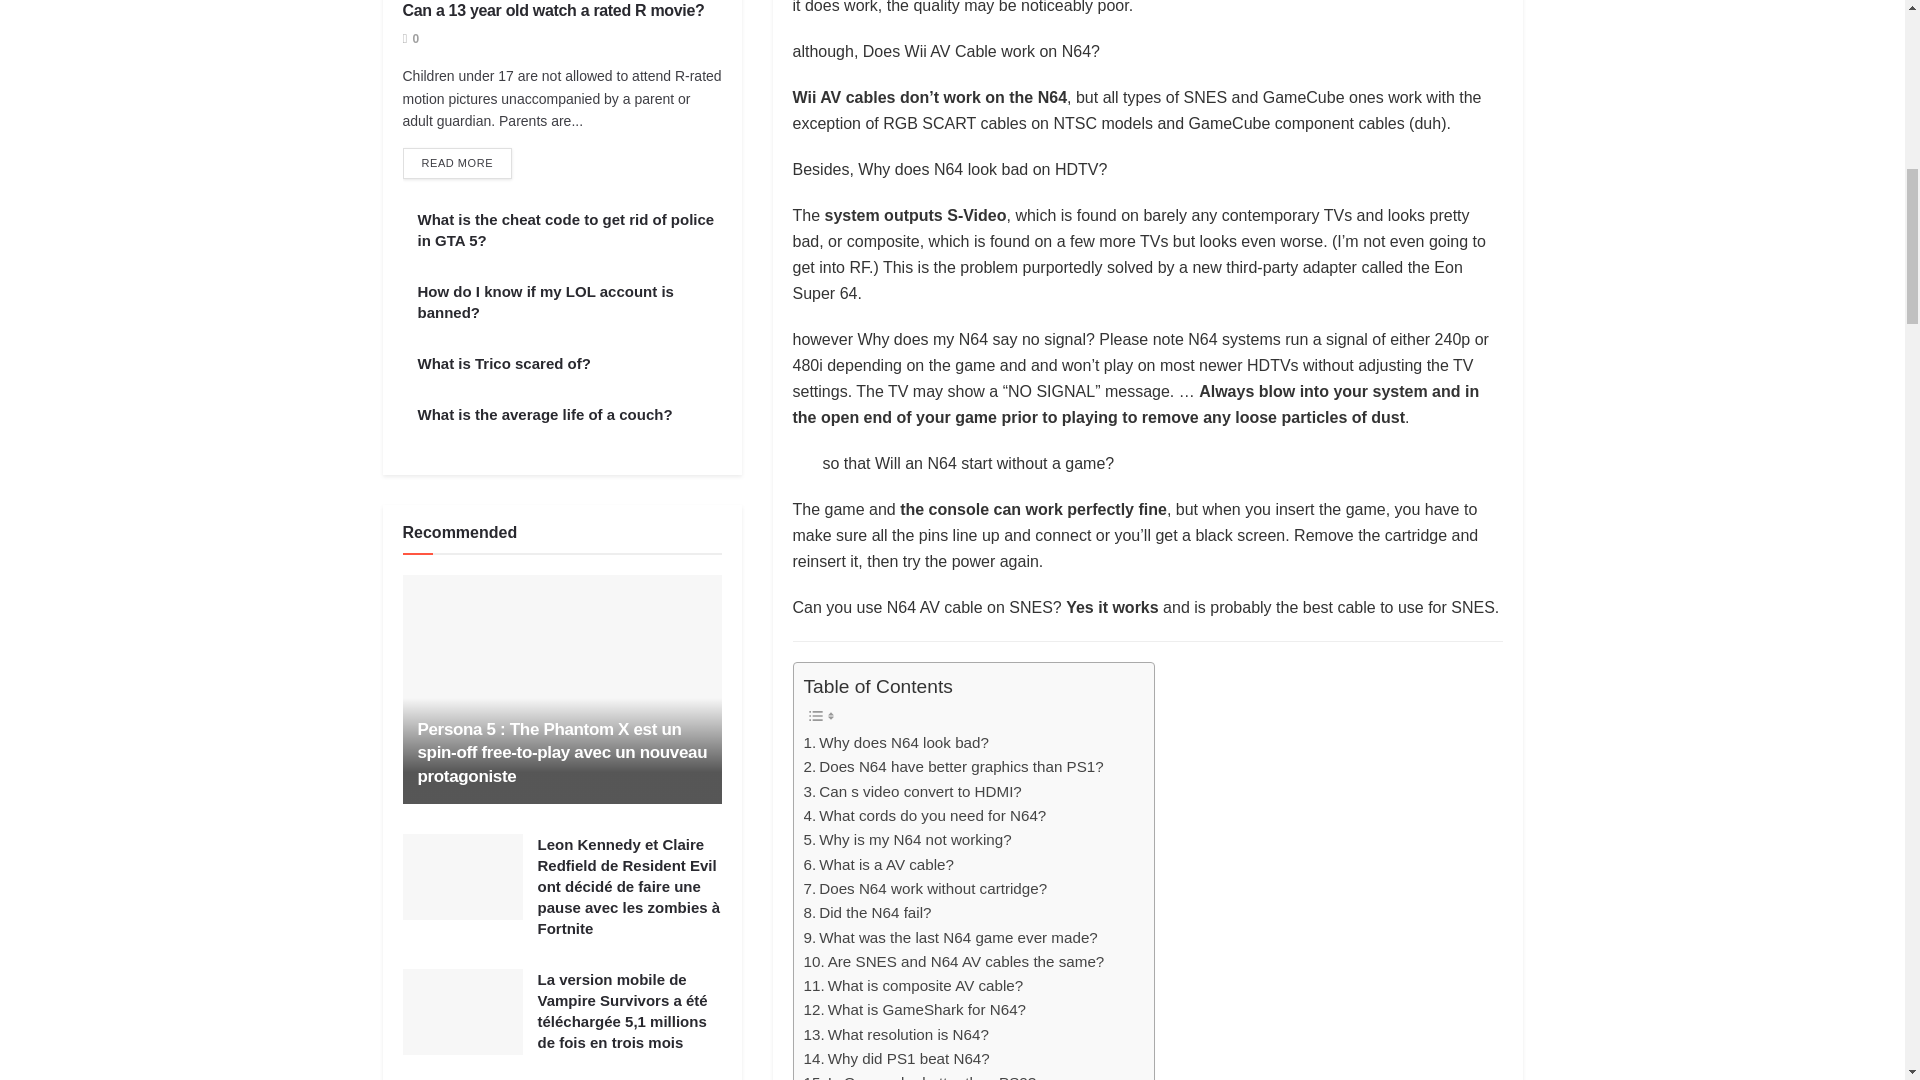  What do you see at coordinates (908, 840) in the screenshot?
I see `Why is my N64 not working?` at bounding box center [908, 840].